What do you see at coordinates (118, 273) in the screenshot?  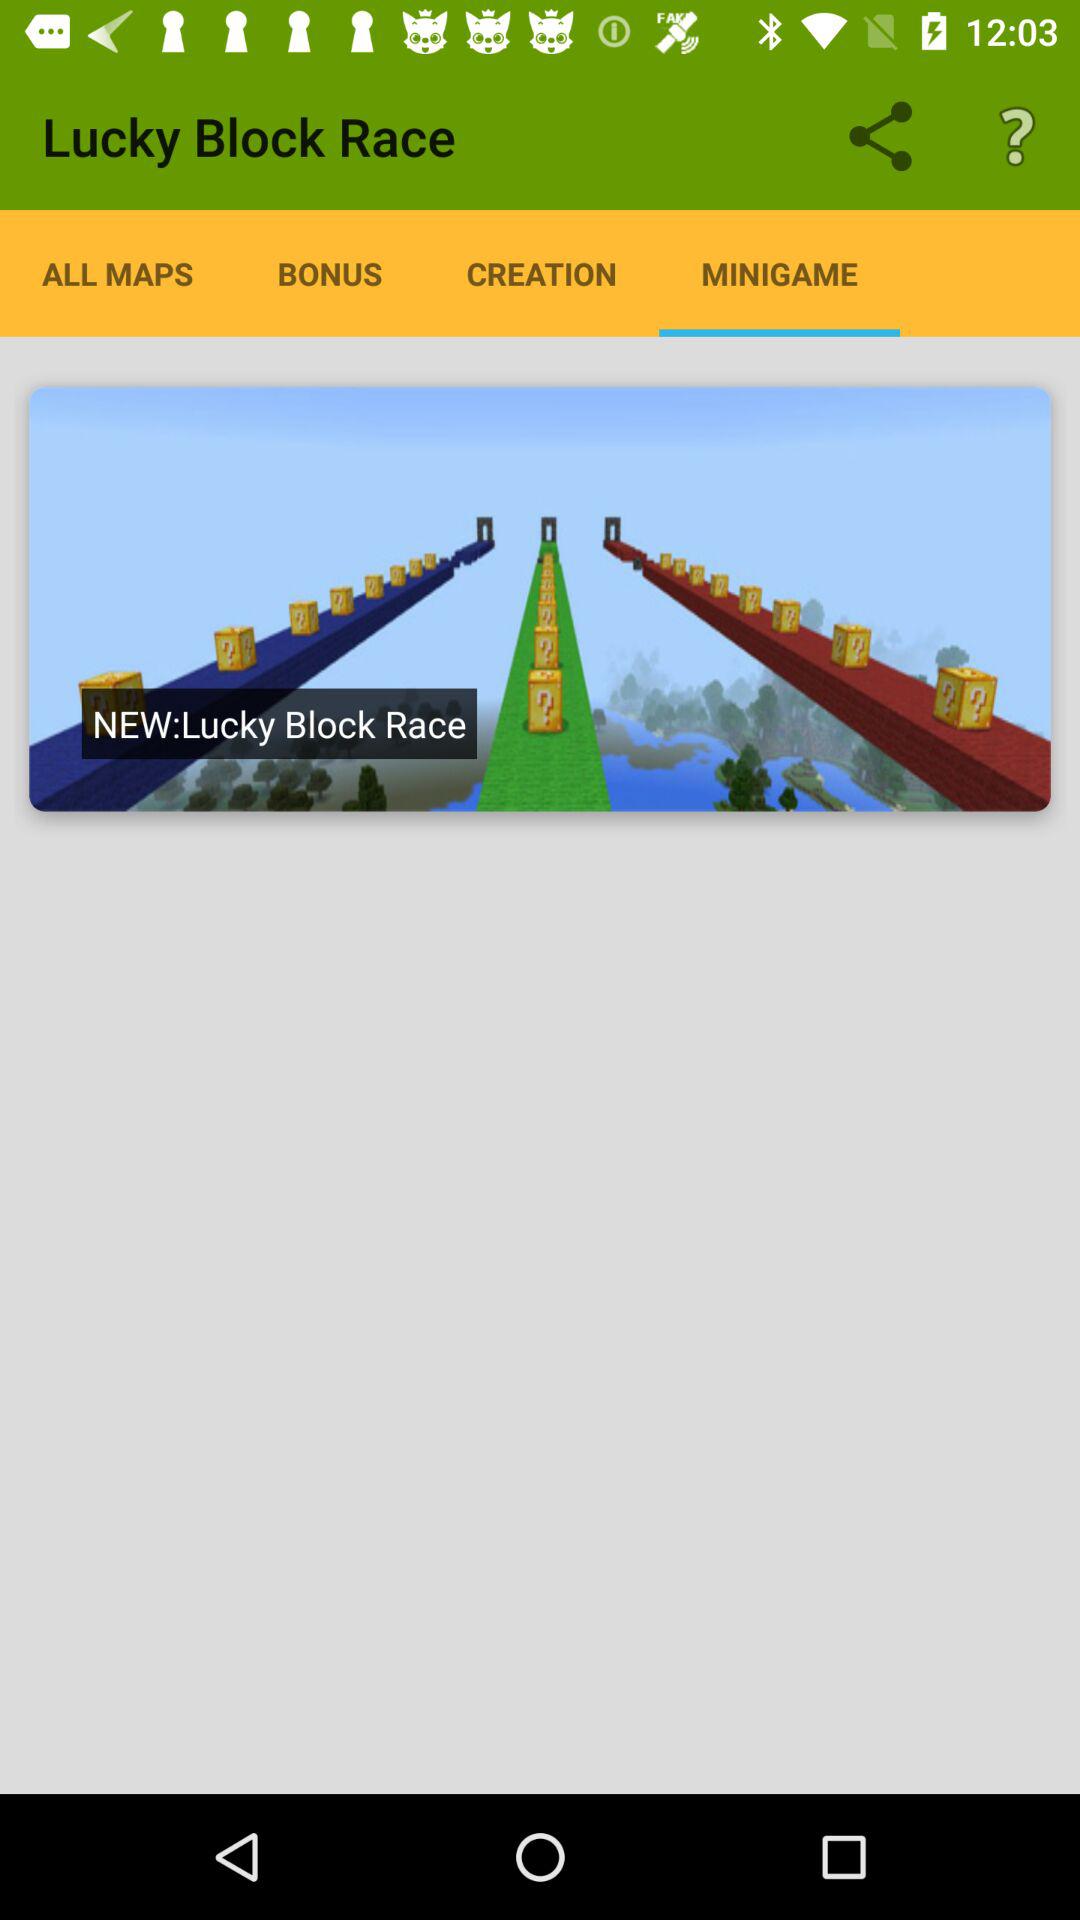 I see `swipe until all maps icon` at bounding box center [118, 273].